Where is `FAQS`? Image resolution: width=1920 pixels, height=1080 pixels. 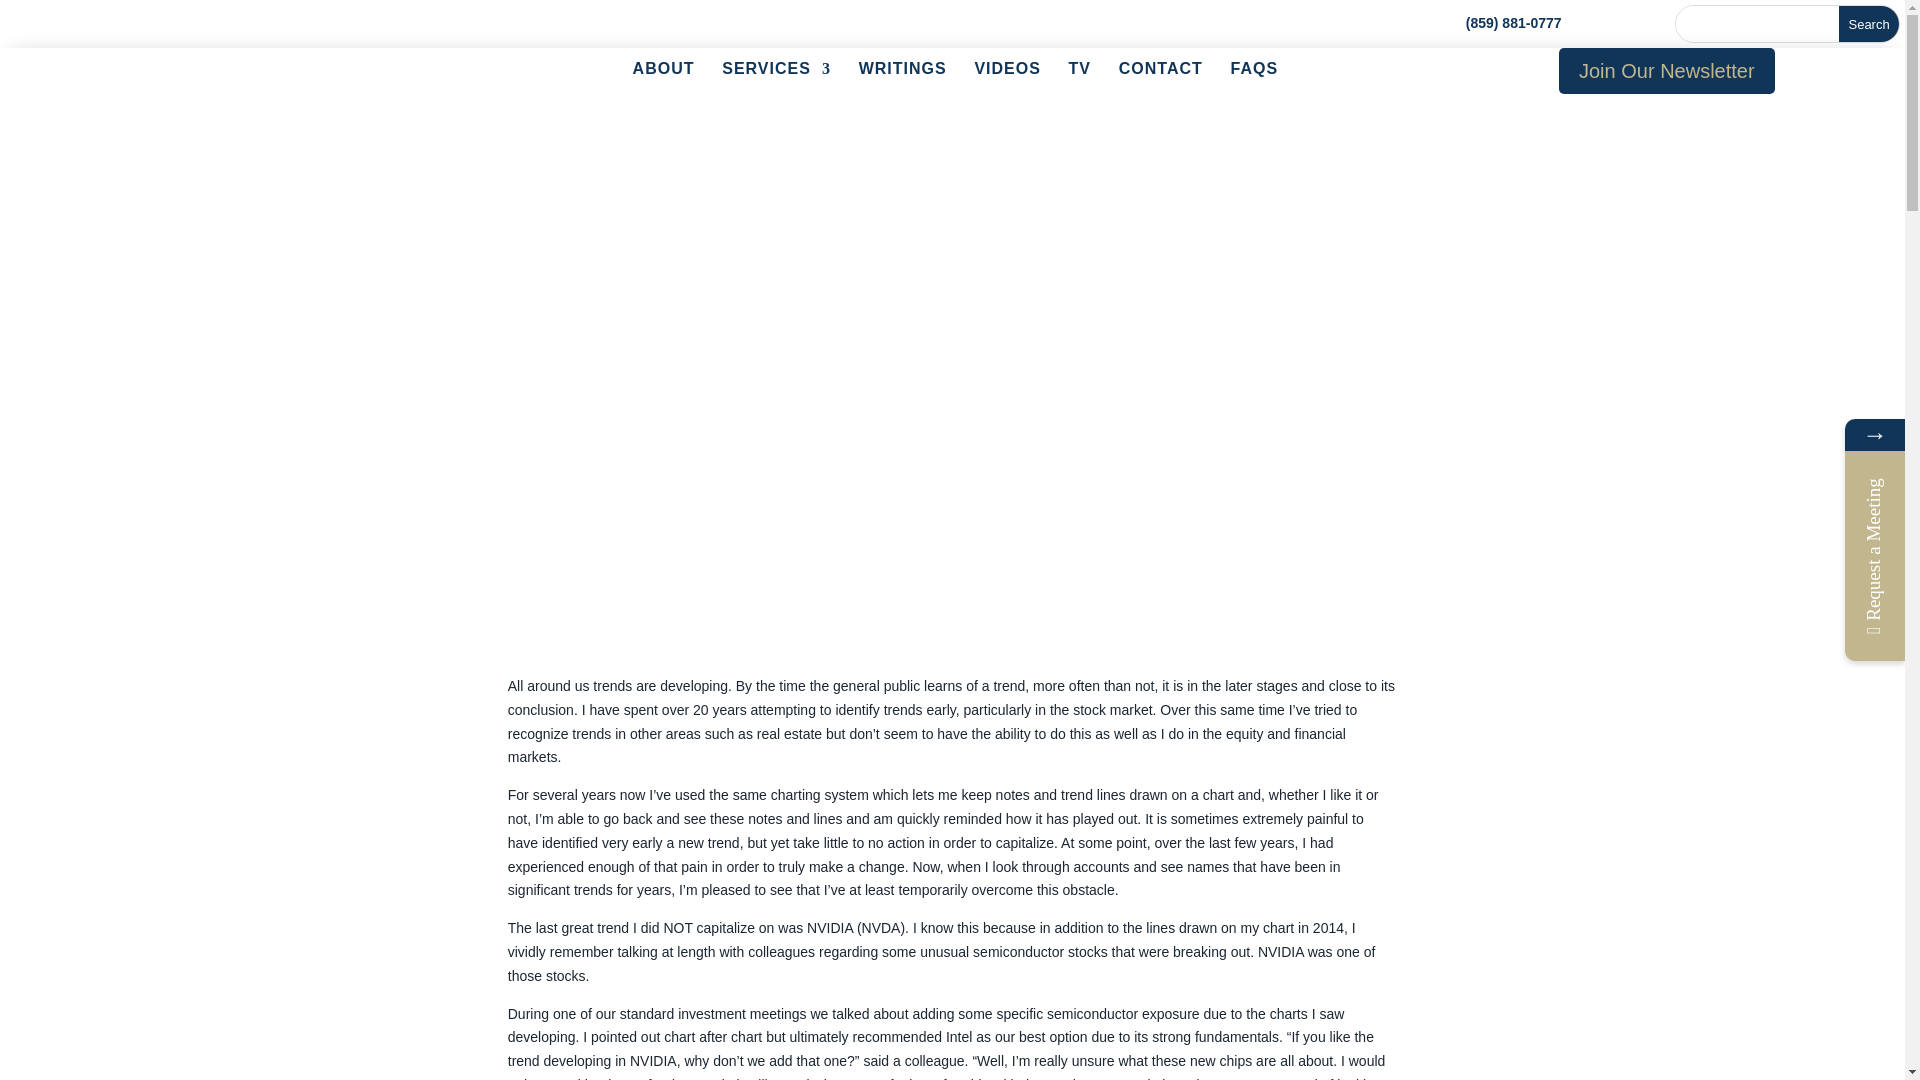
FAQS is located at coordinates (1254, 72).